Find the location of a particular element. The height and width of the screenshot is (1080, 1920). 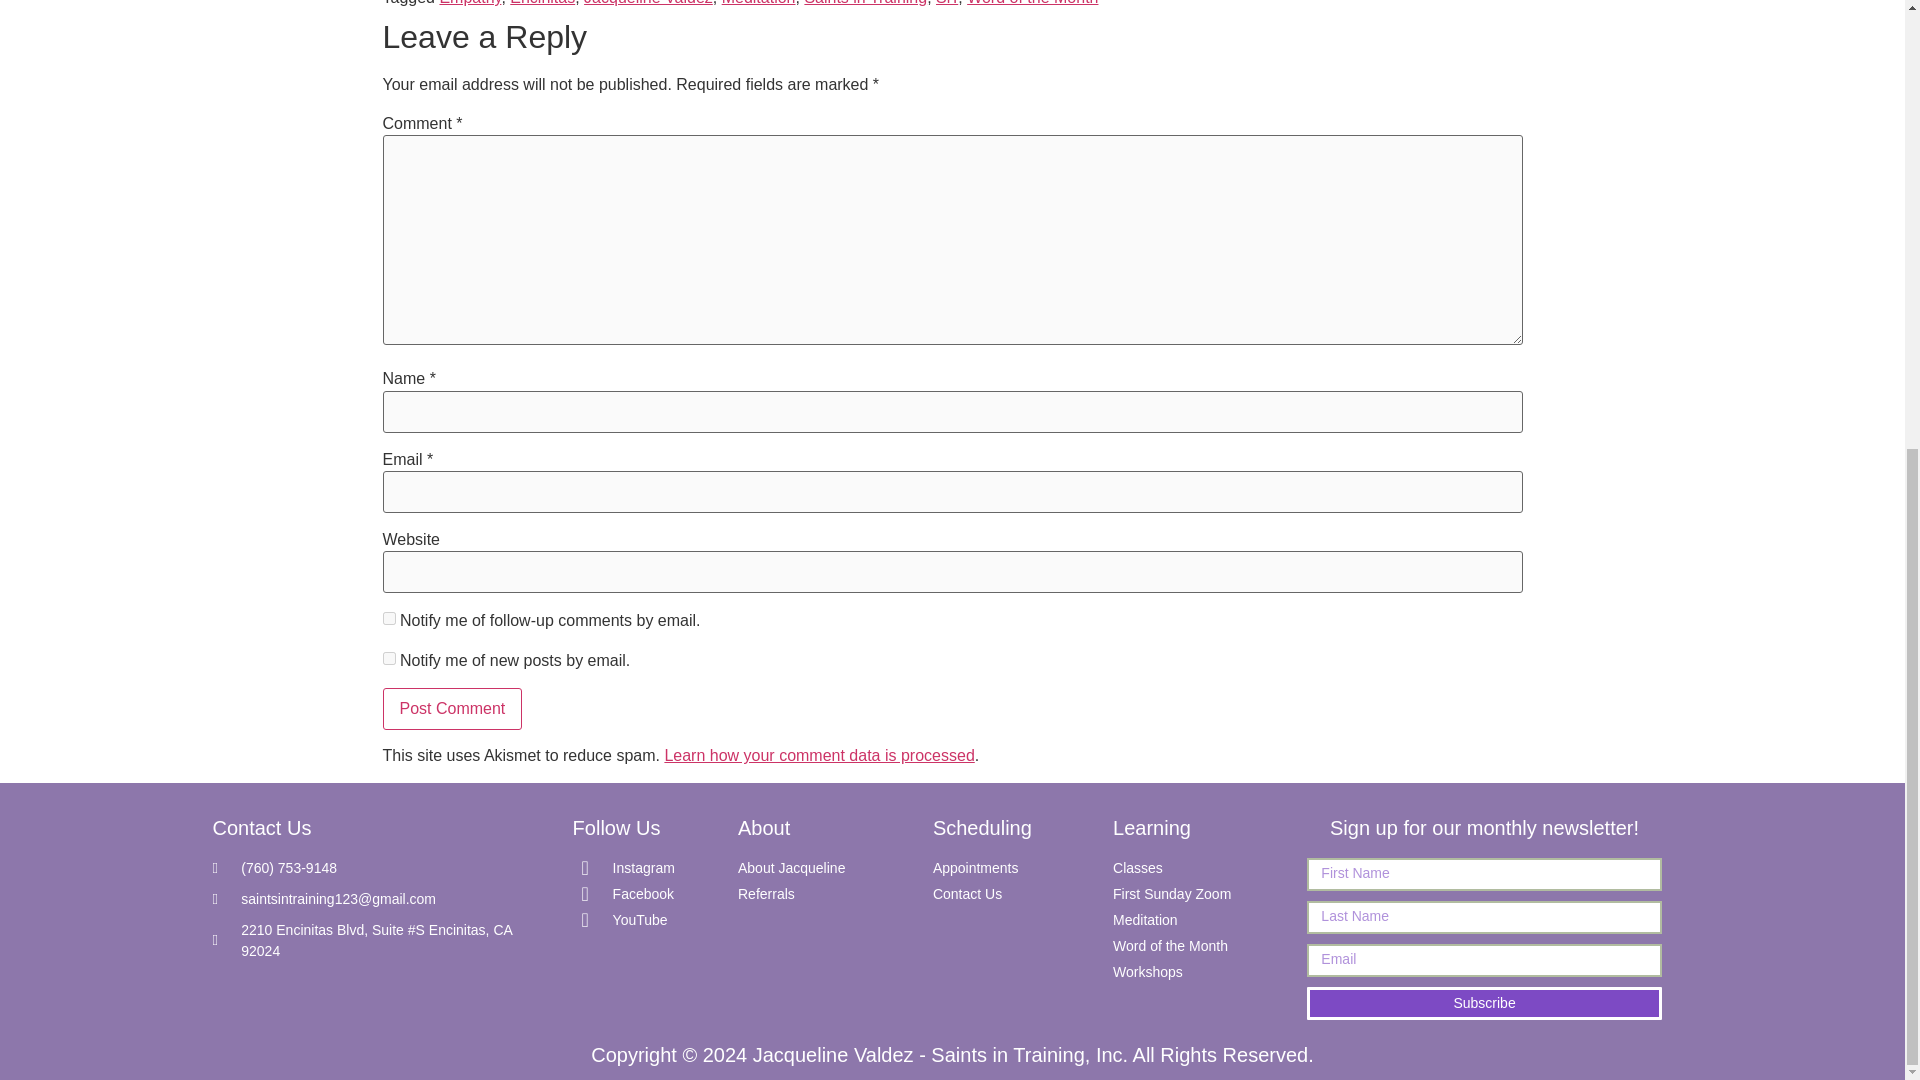

subscribe is located at coordinates (388, 658).